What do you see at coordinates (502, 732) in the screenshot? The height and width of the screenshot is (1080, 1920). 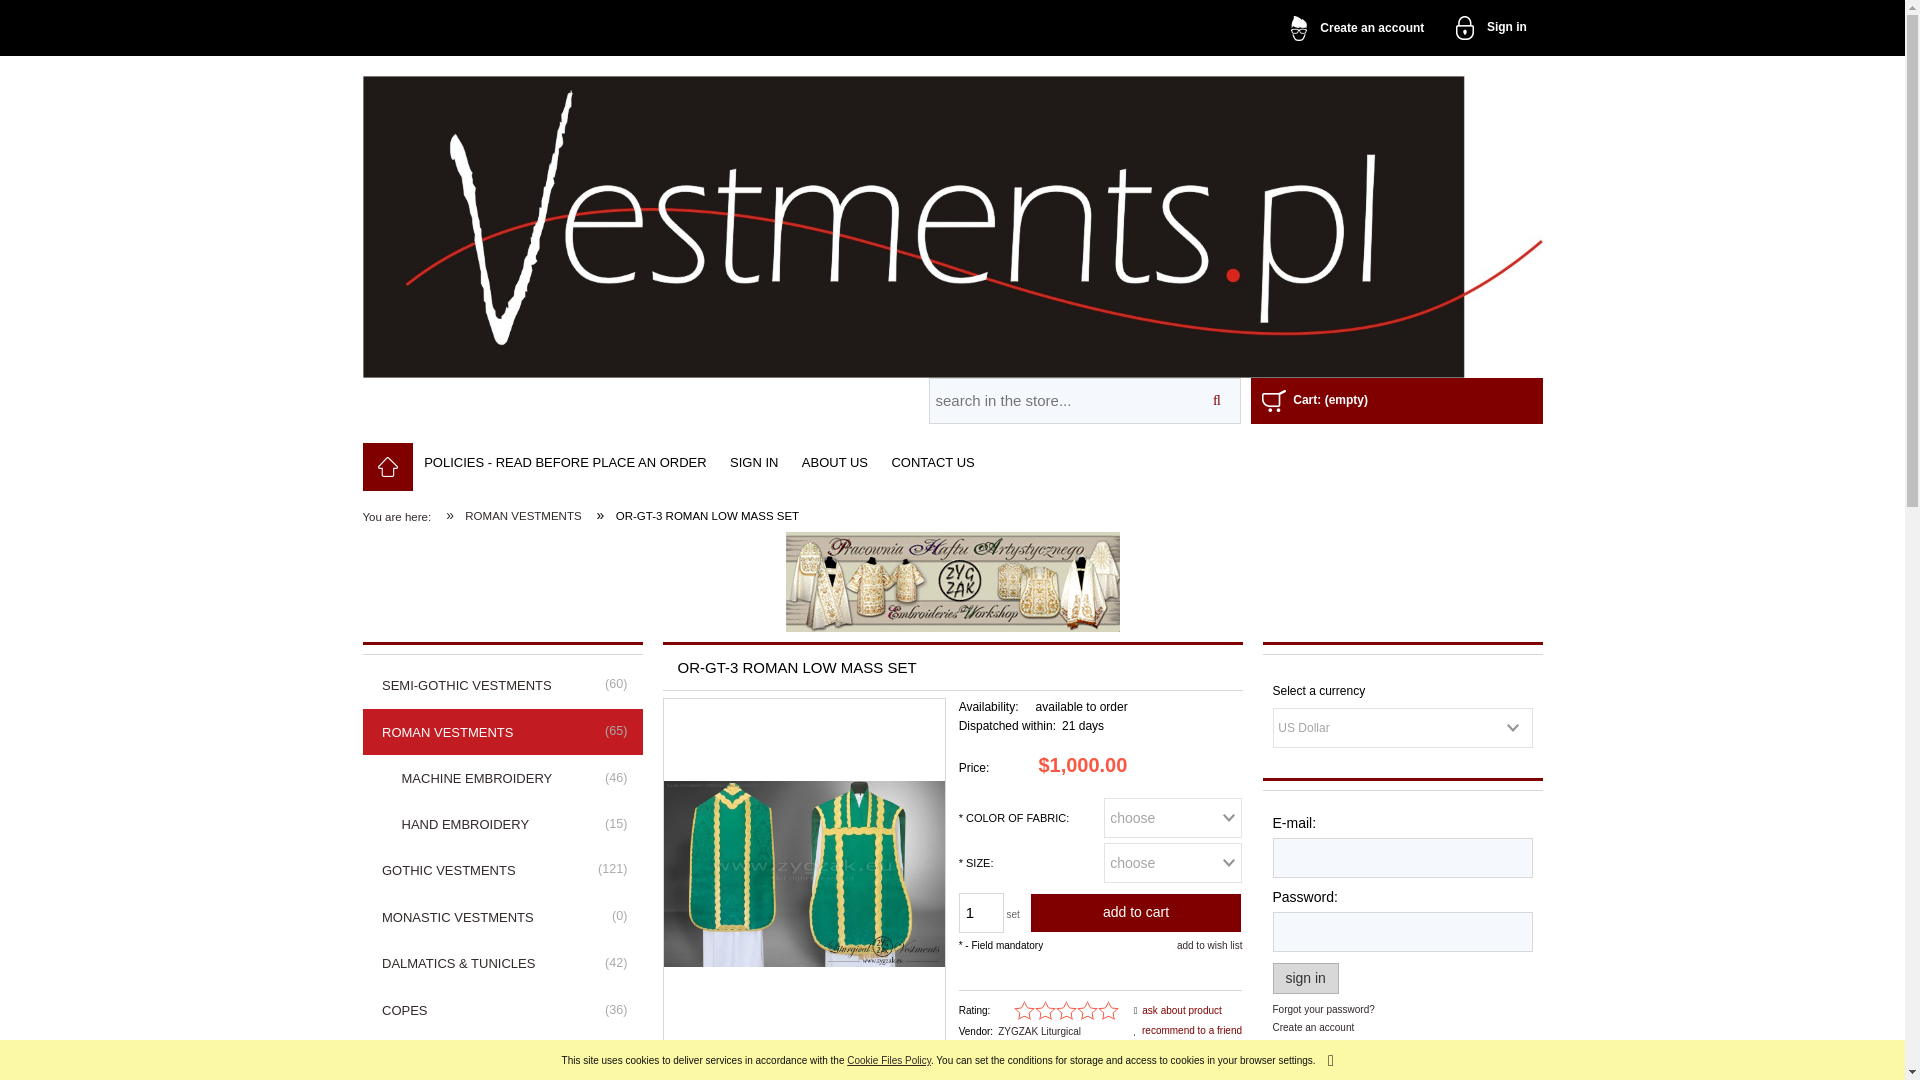 I see `ROMAN VESTMENTS` at bounding box center [502, 732].